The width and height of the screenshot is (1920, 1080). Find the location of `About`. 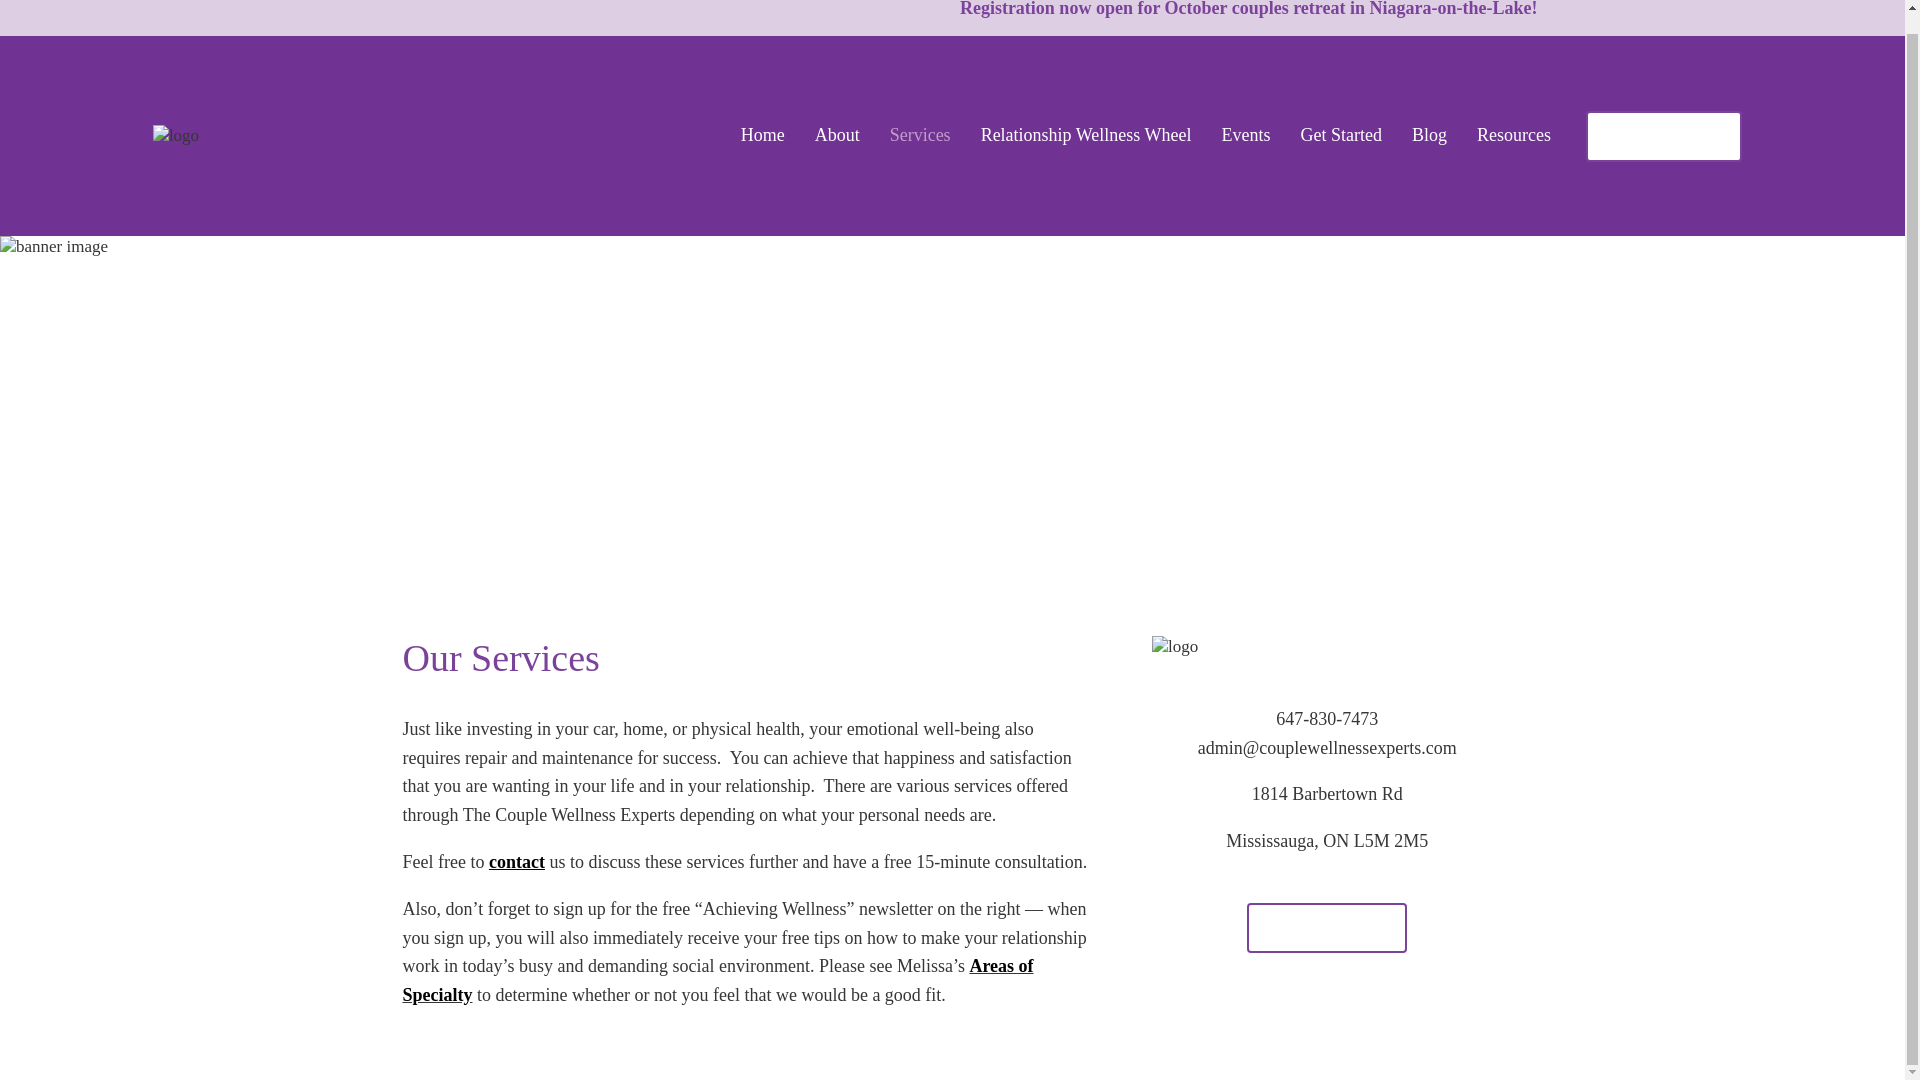

About is located at coordinates (837, 136).